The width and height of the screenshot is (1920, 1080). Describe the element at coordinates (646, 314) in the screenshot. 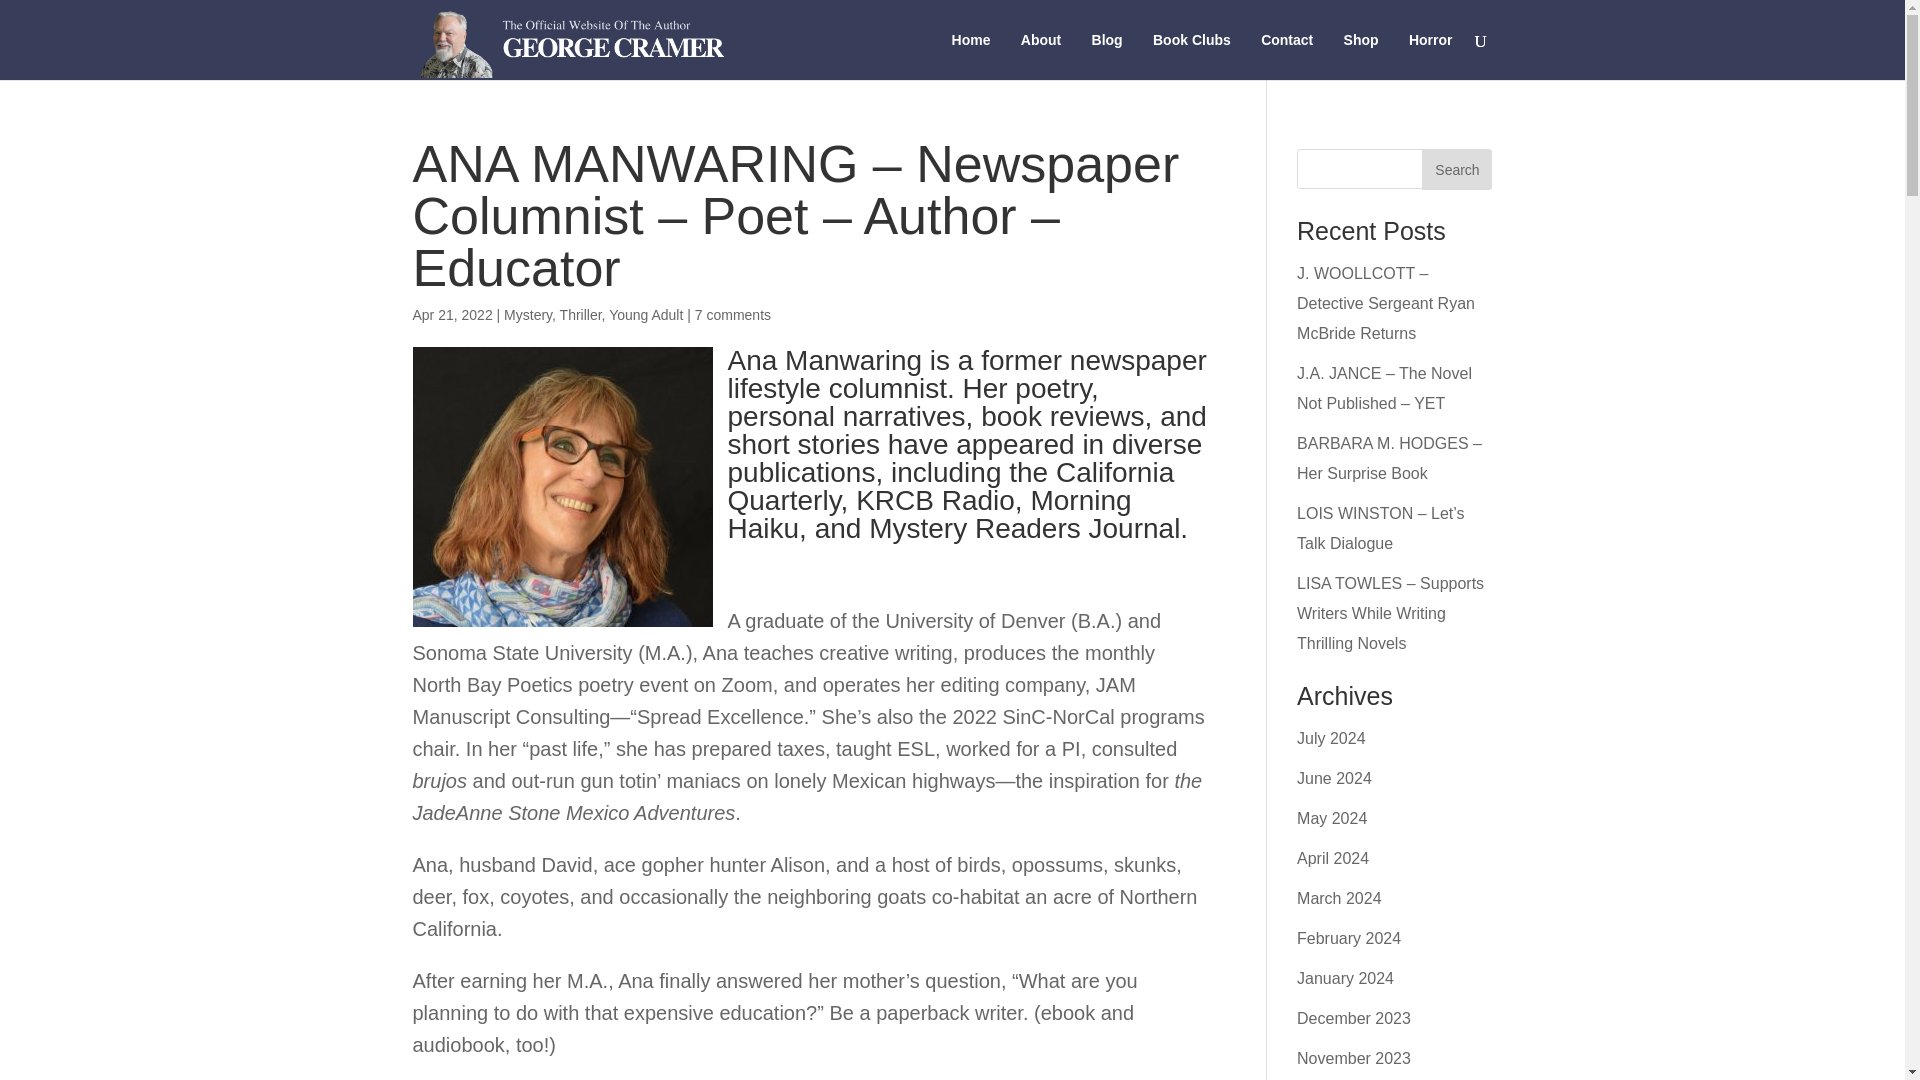

I see `Young Adult` at that location.